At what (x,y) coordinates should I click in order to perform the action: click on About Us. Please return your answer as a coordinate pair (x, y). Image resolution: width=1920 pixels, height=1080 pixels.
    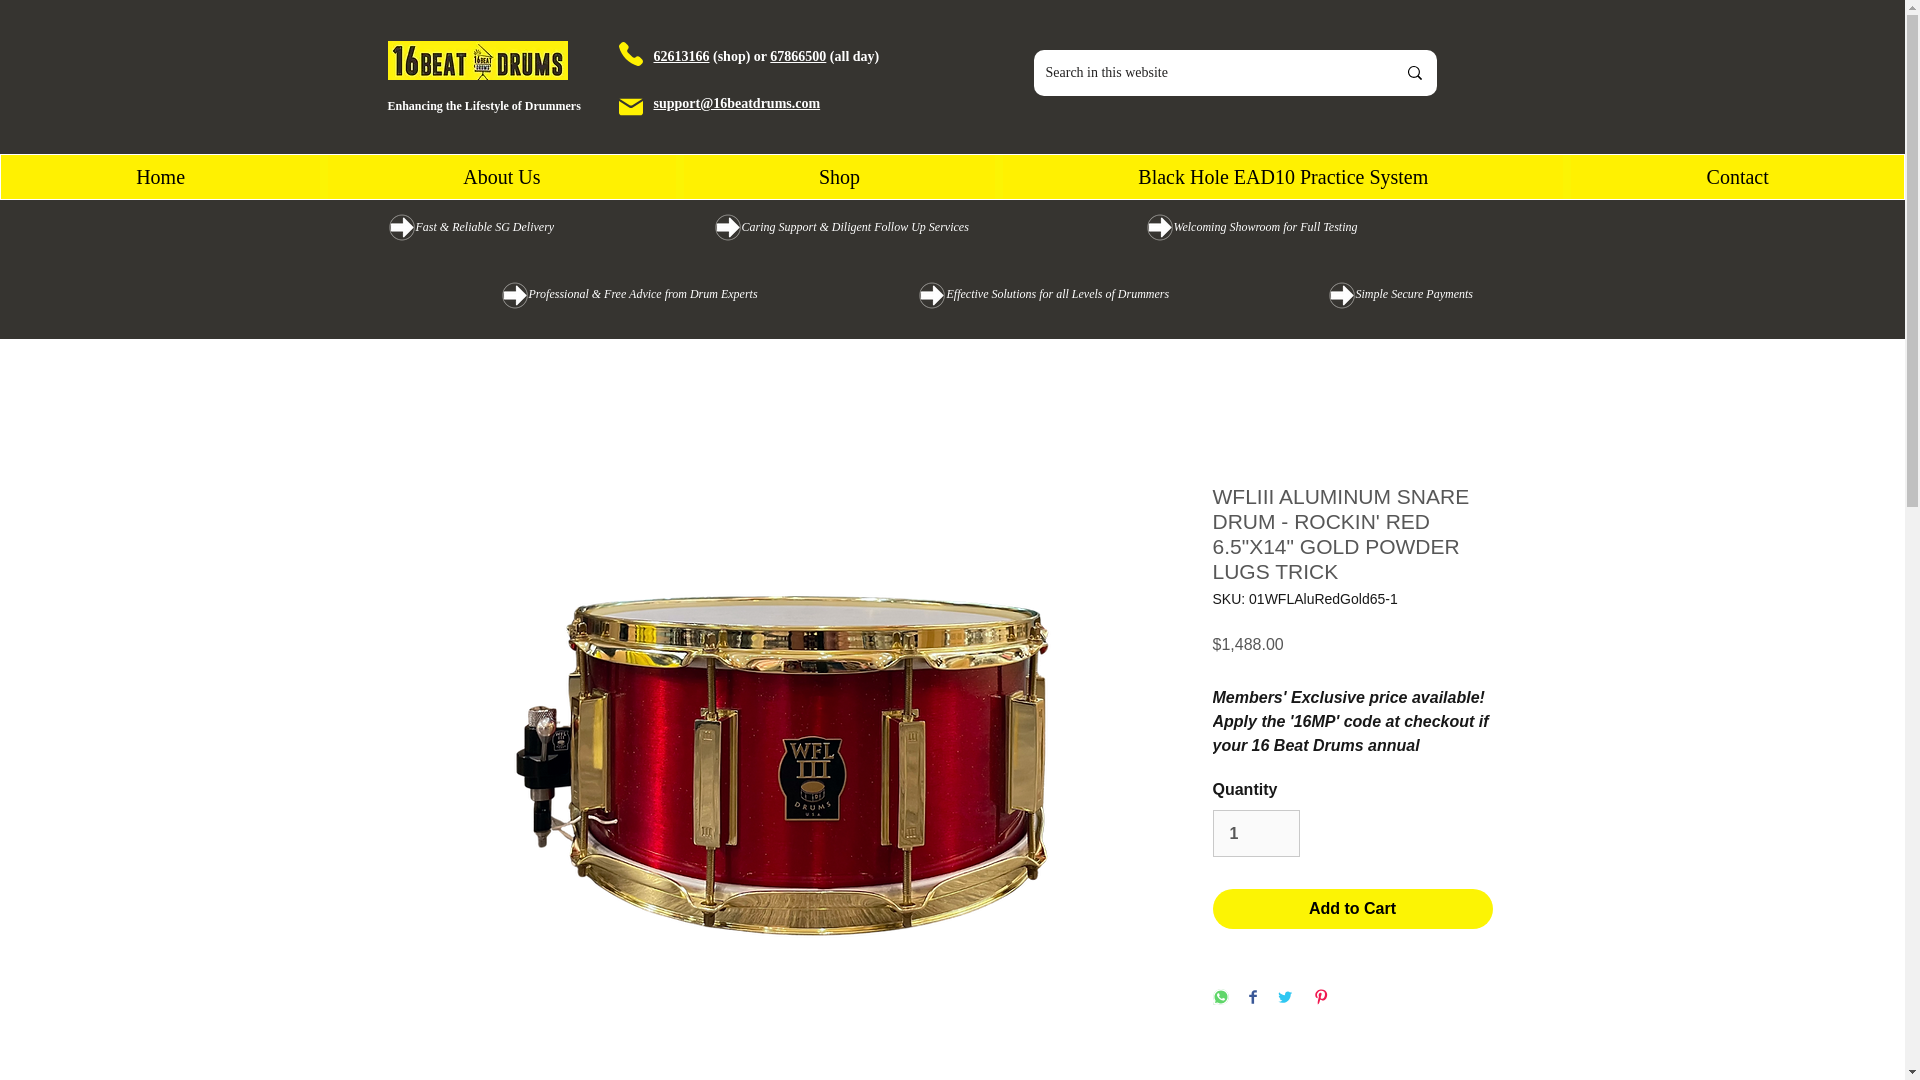
    Looking at the image, I should click on (502, 176).